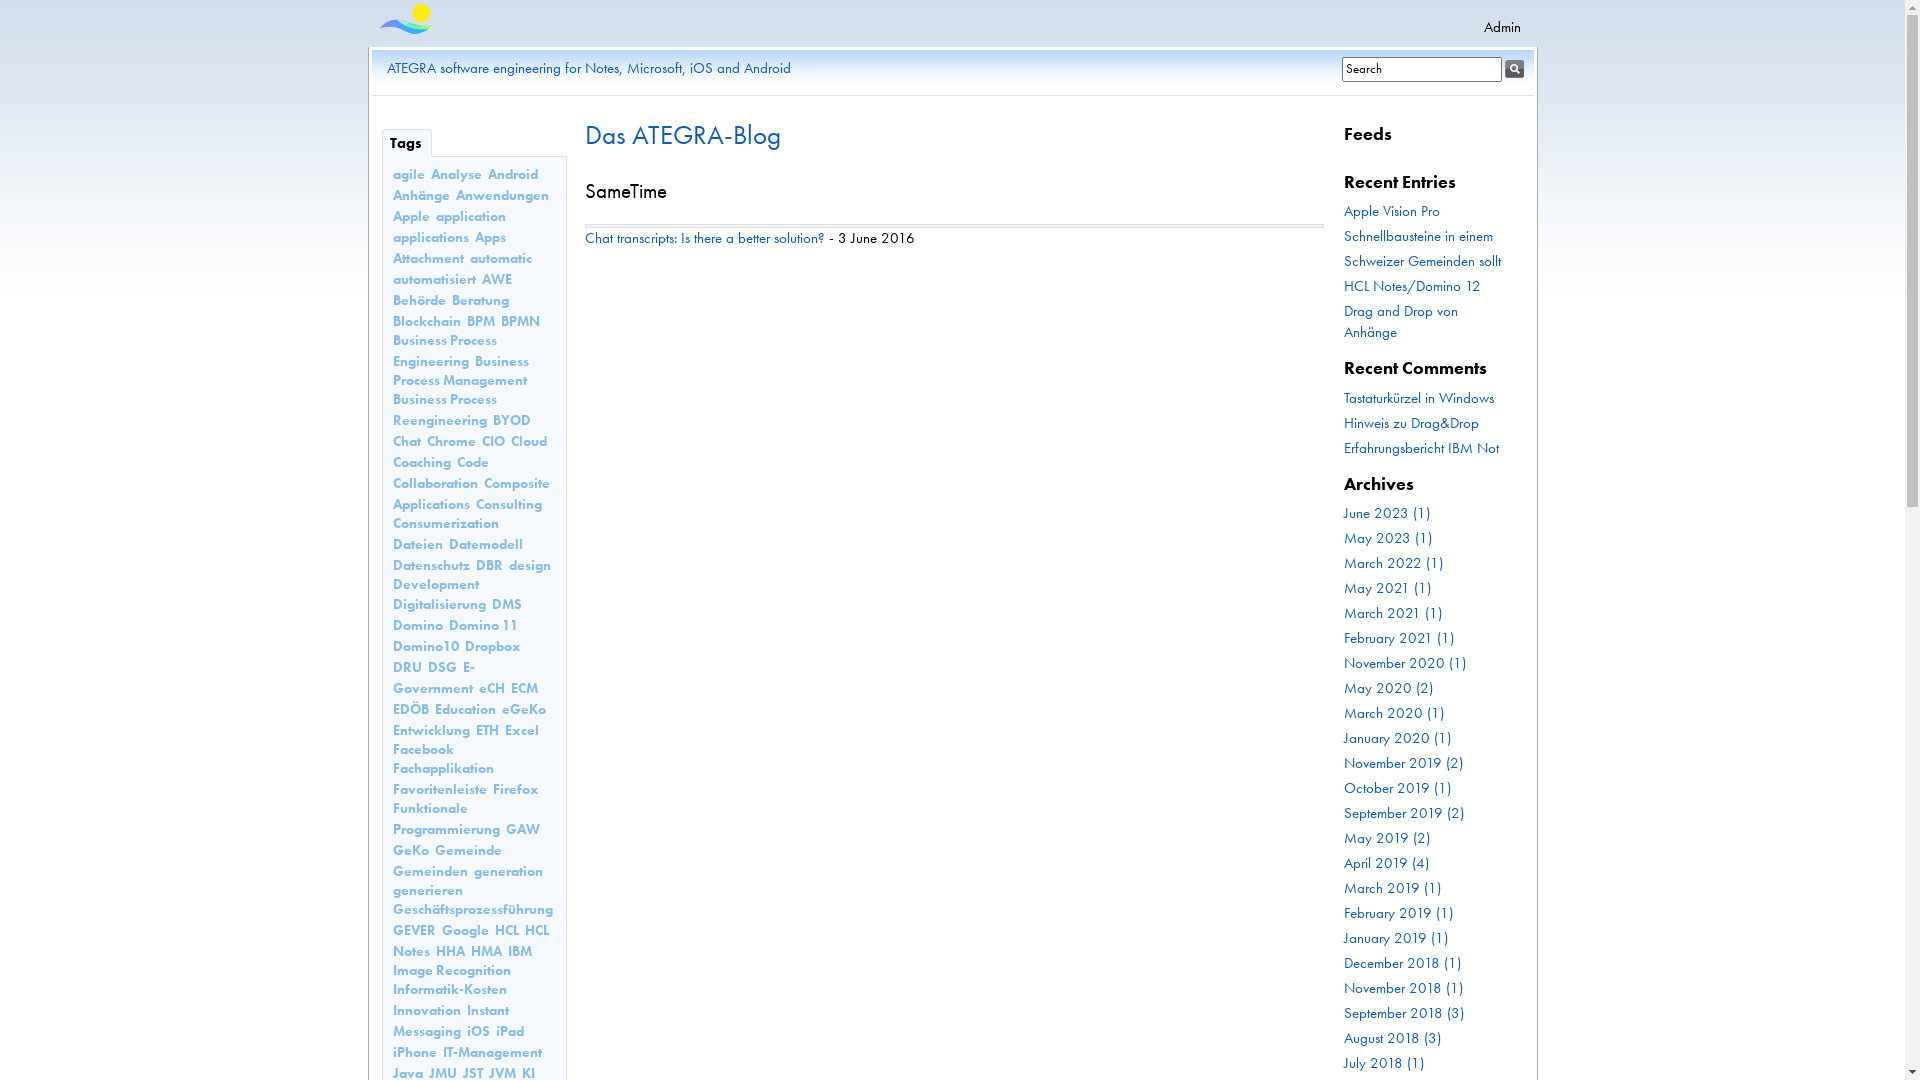 The height and width of the screenshot is (1080, 1920). What do you see at coordinates (1392, 888) in the screenshot?
I see `March 2019 (1)` at bounding box center [1392, 888].